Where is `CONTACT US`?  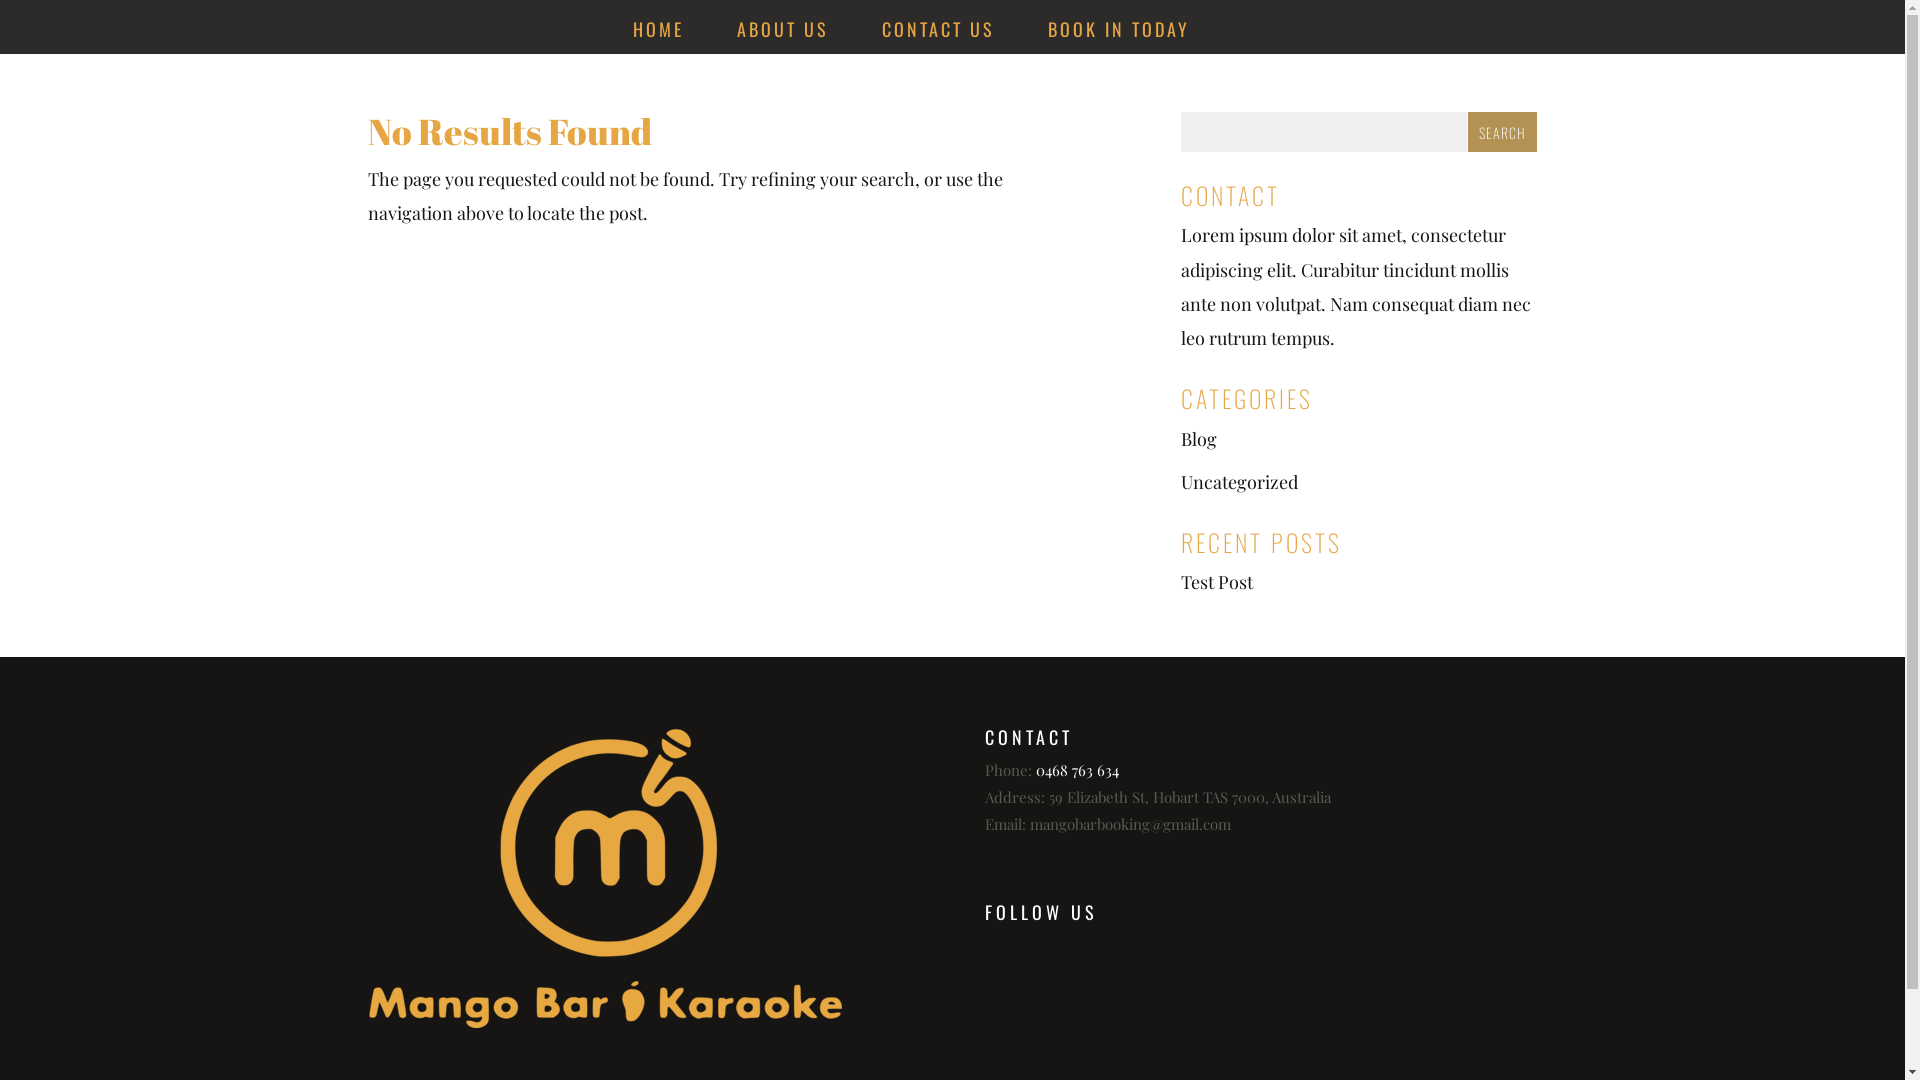
CONTACT US is located at coordinates (938, 38).